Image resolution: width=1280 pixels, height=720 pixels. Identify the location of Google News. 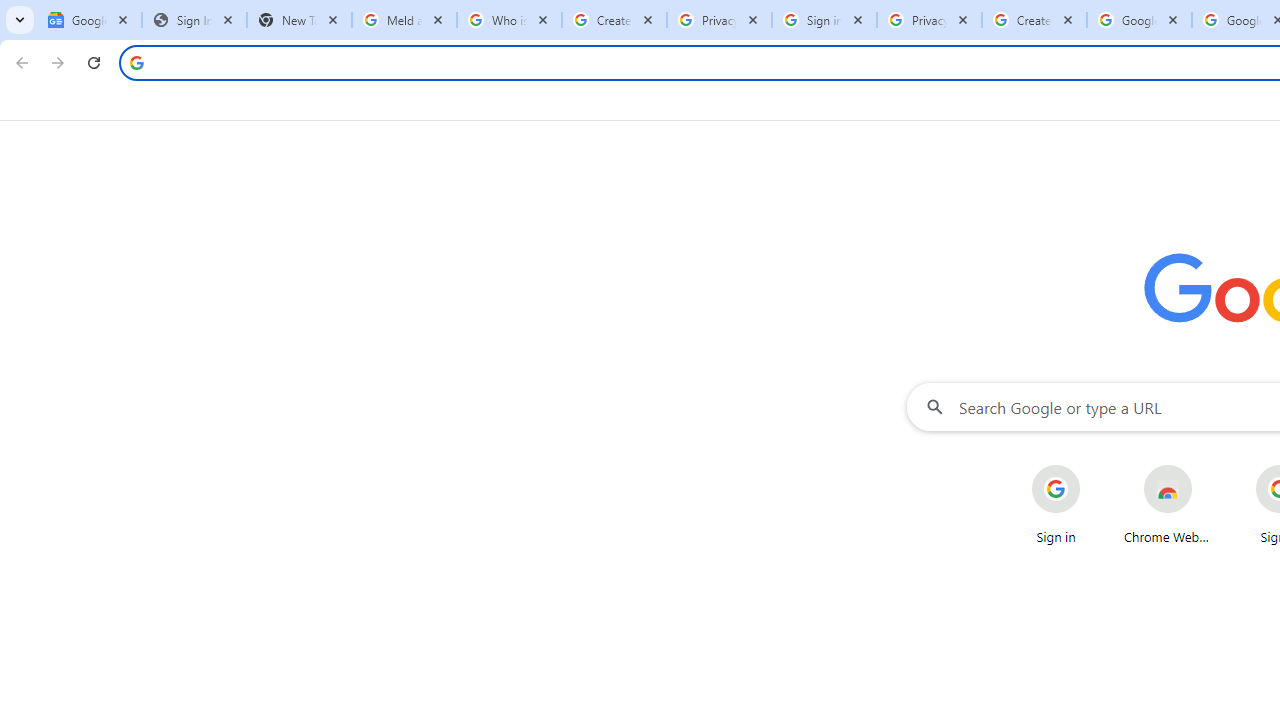
(90, 20).